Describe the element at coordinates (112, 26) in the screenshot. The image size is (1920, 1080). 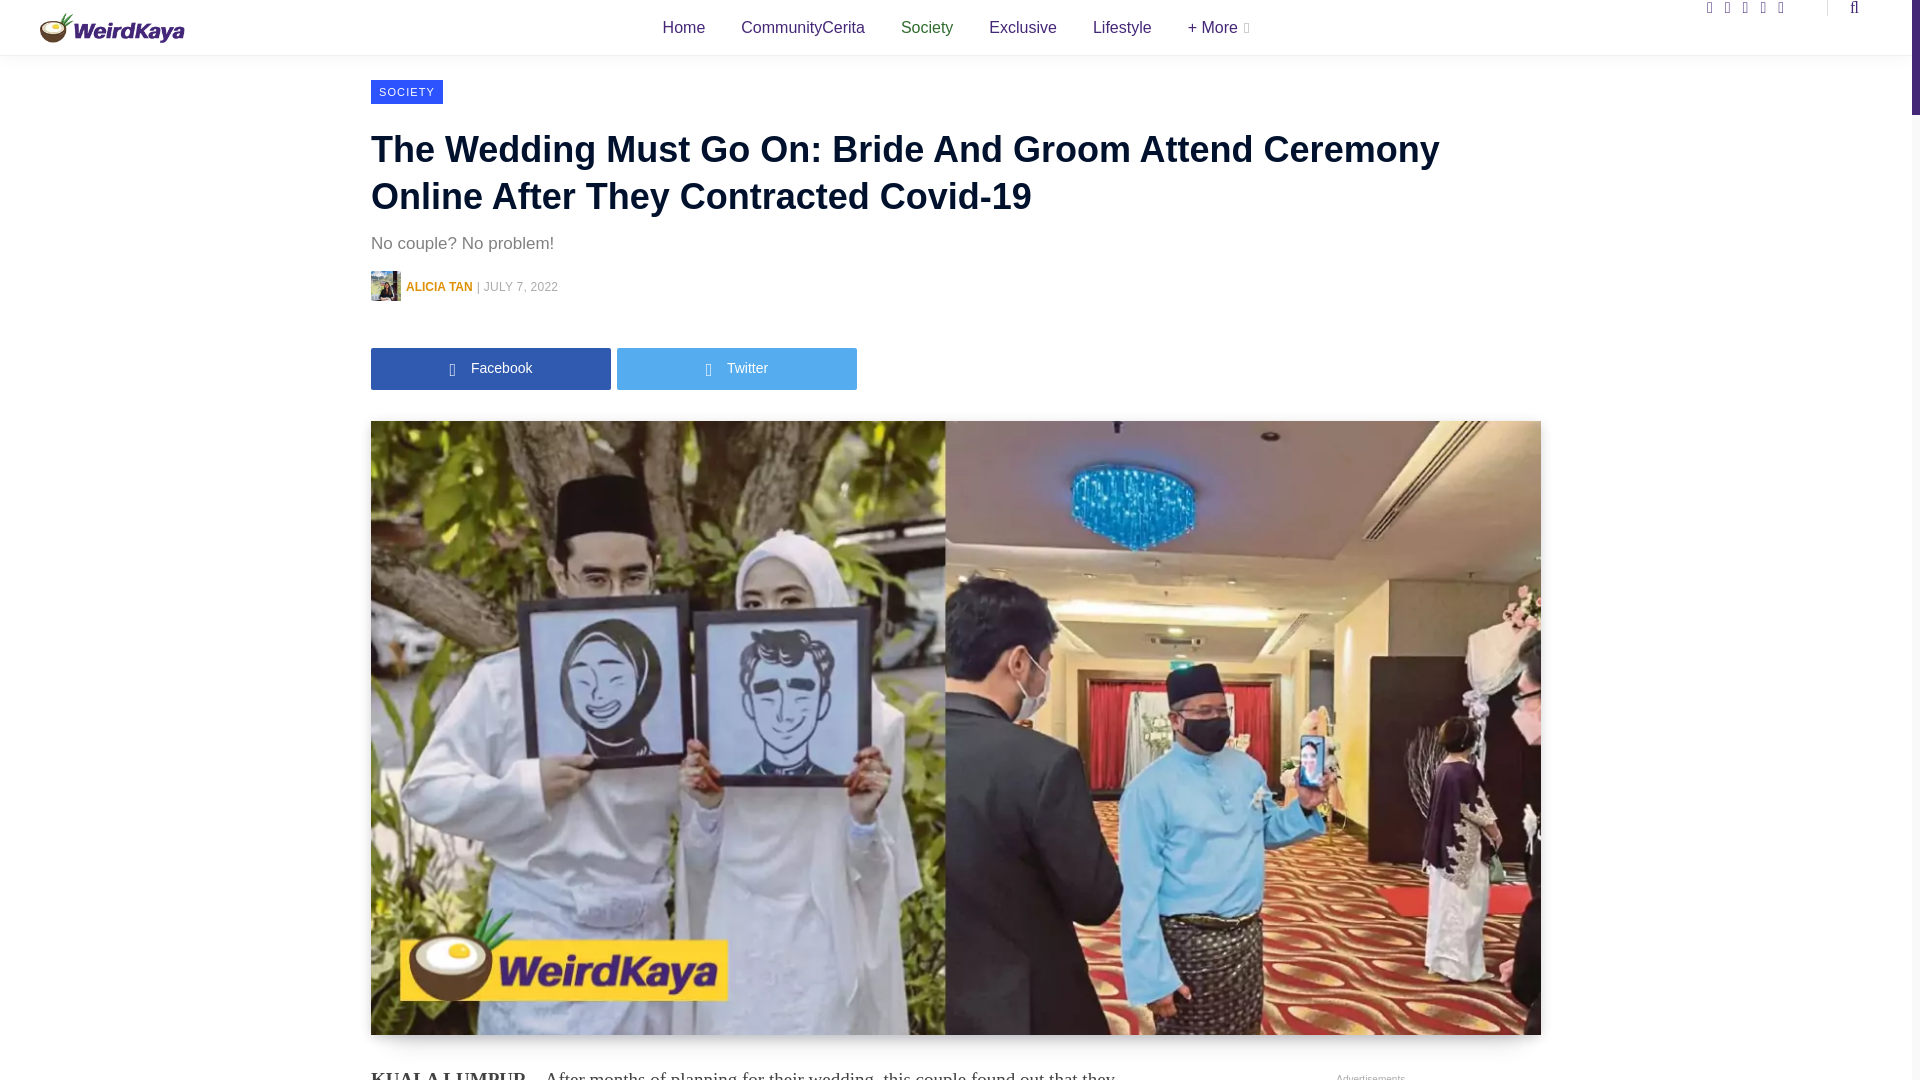
I see `WeirdKaya` at that location.